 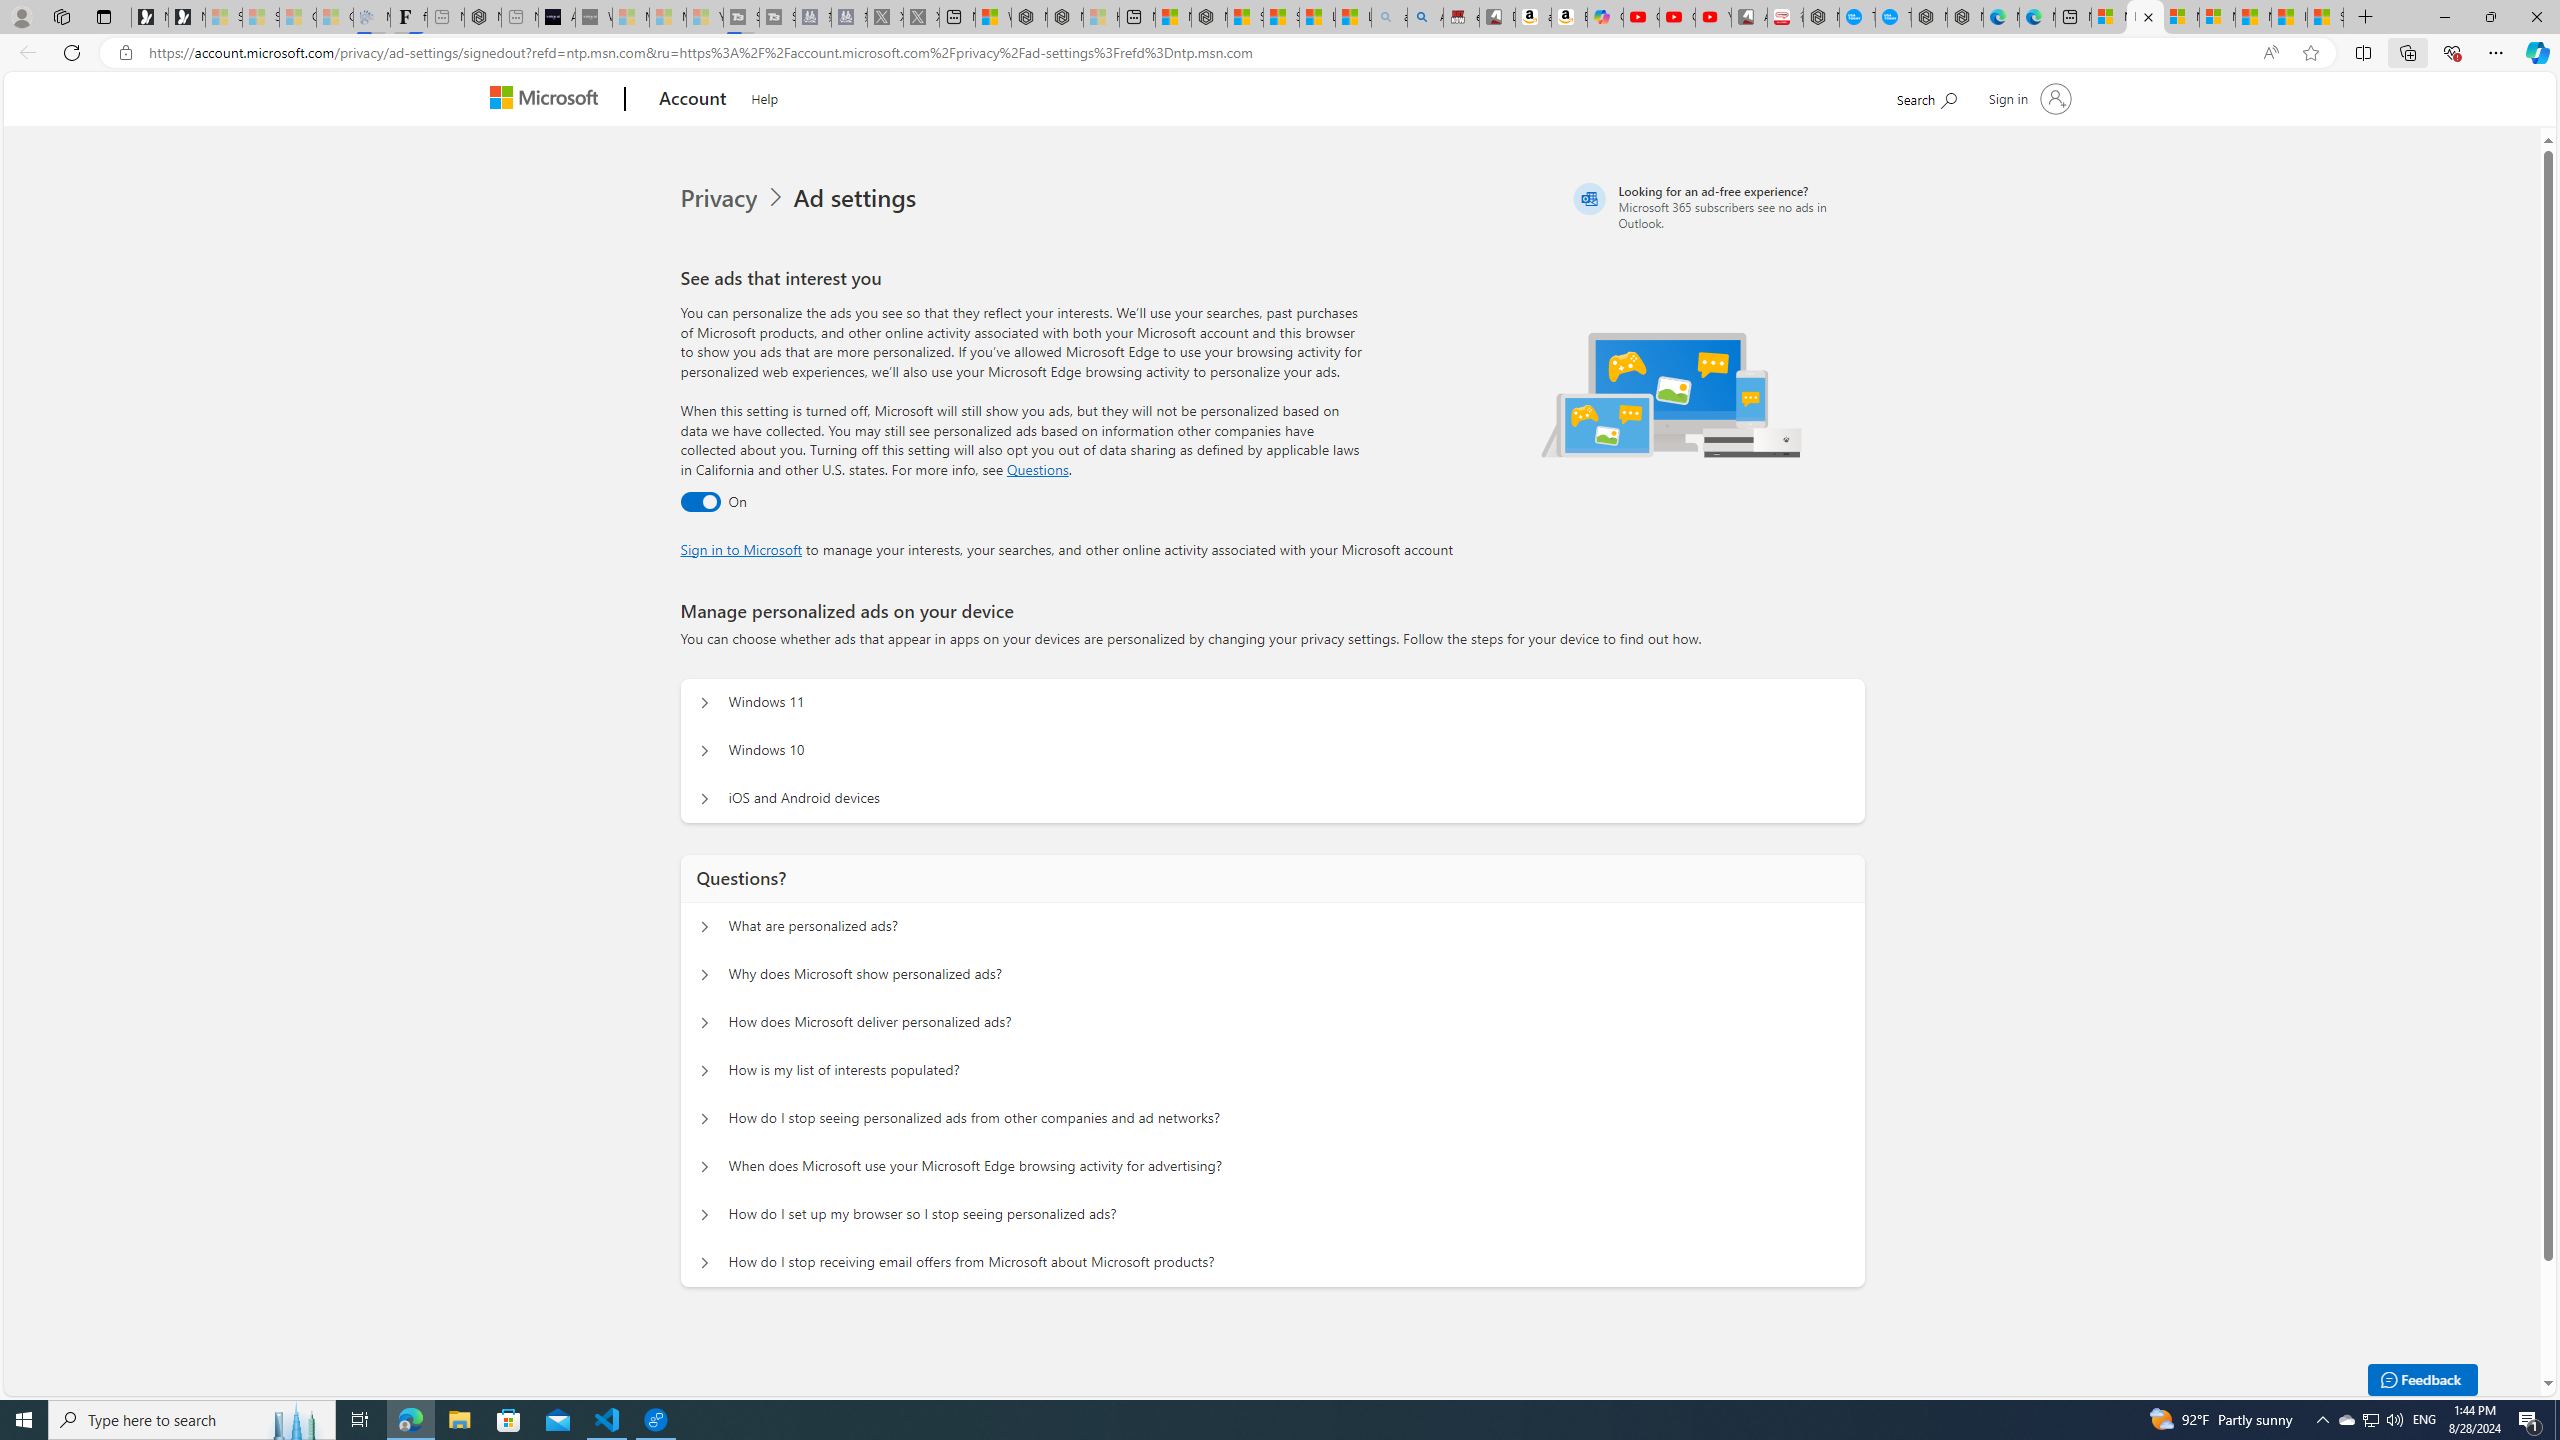 What do you see at coordinates (694, 100) in the screenshot?
I see `Account` at bounding box center [694, 100].